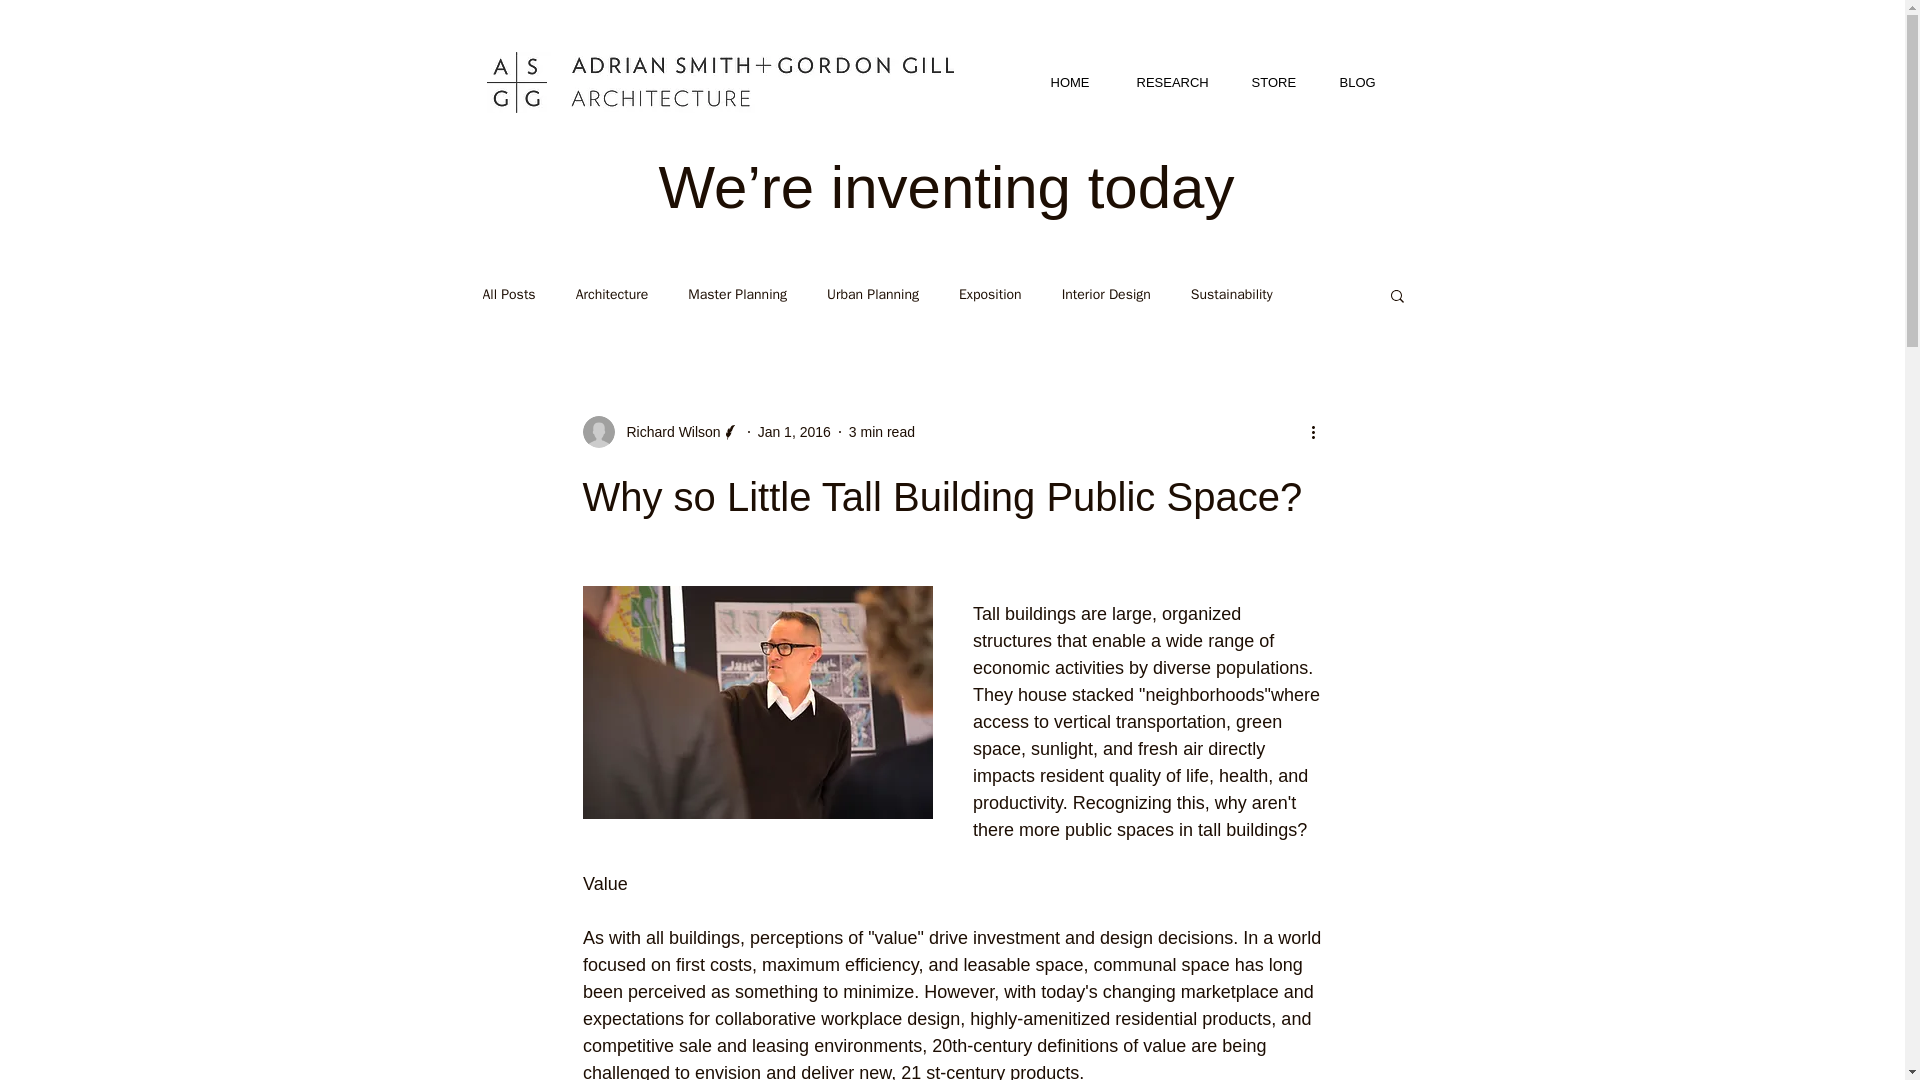 This screenshot has width=1920, height=1080. Describe the element at coordinates (990, 294) in the screenshot. I see `Exposition` at that location.